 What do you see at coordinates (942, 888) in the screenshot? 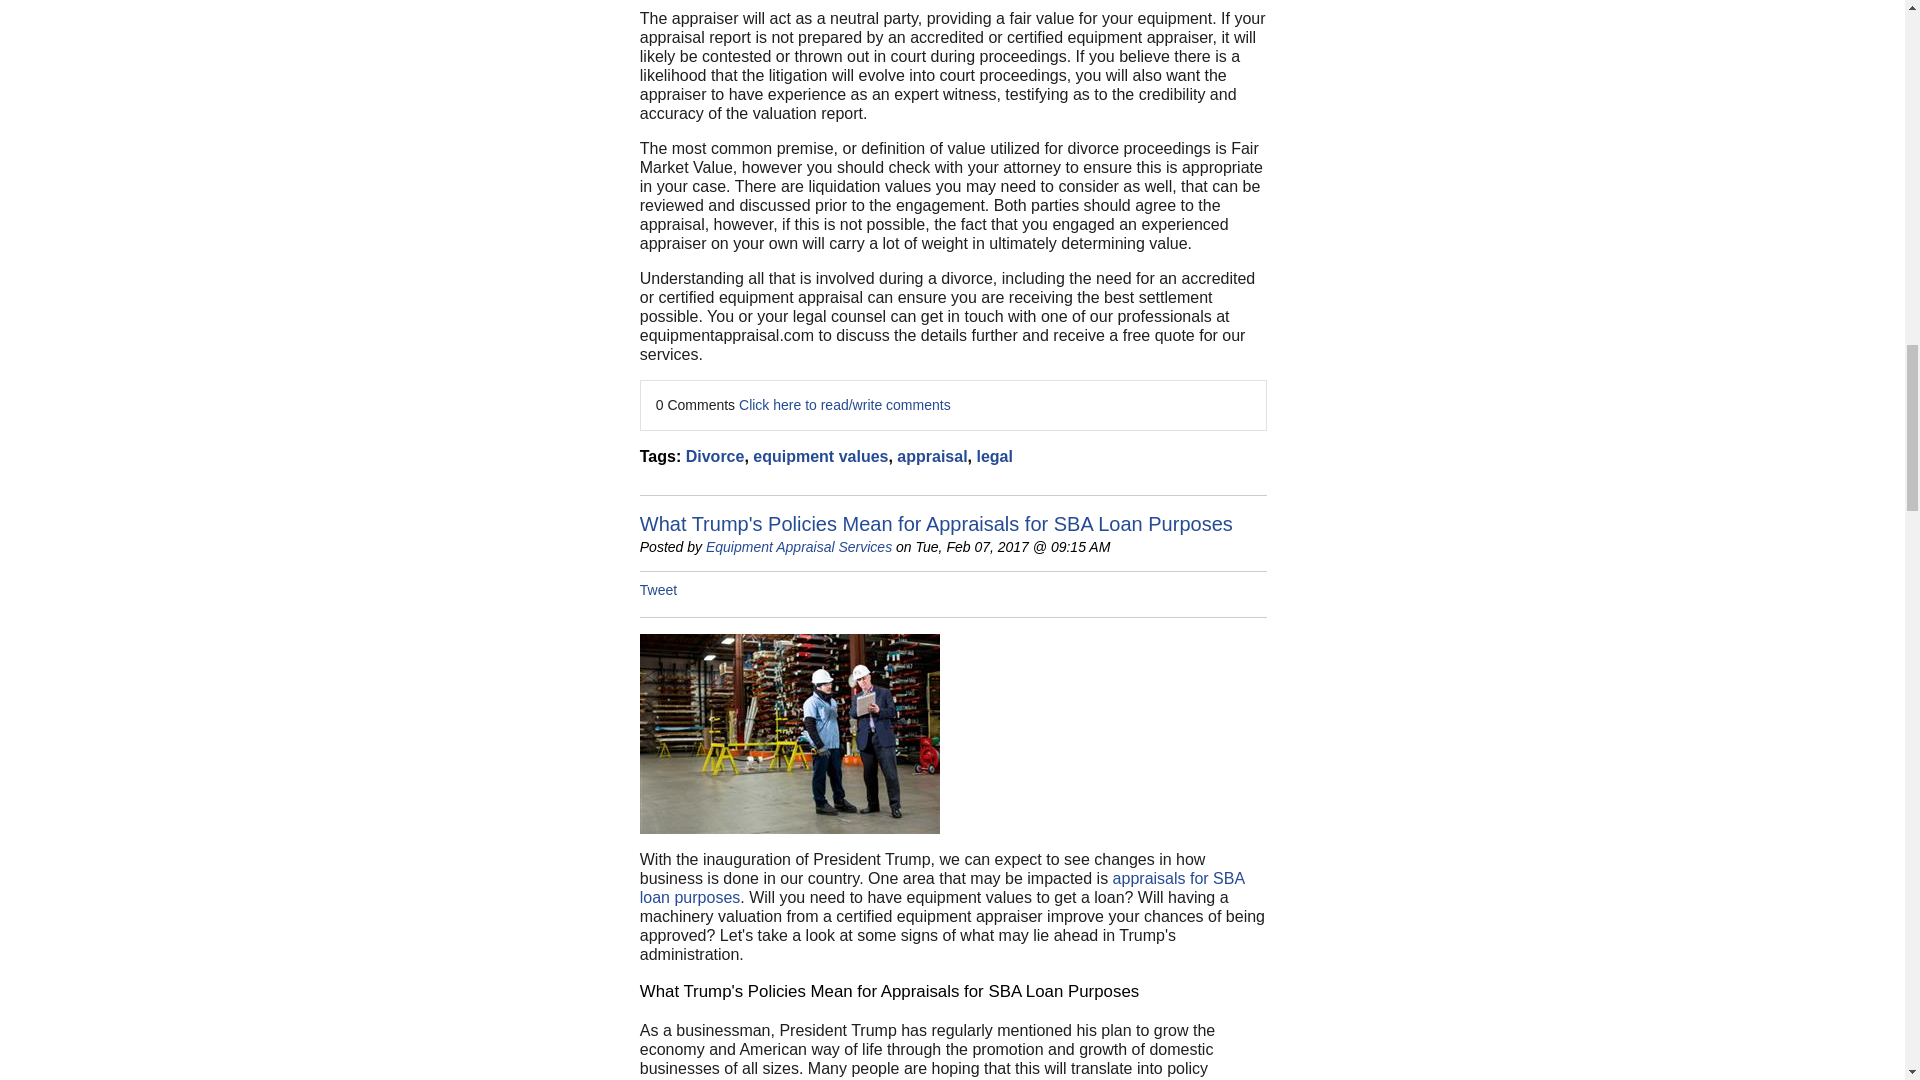
I see `appraisals for SBA loan purposes` at bounding box center [942, 888].